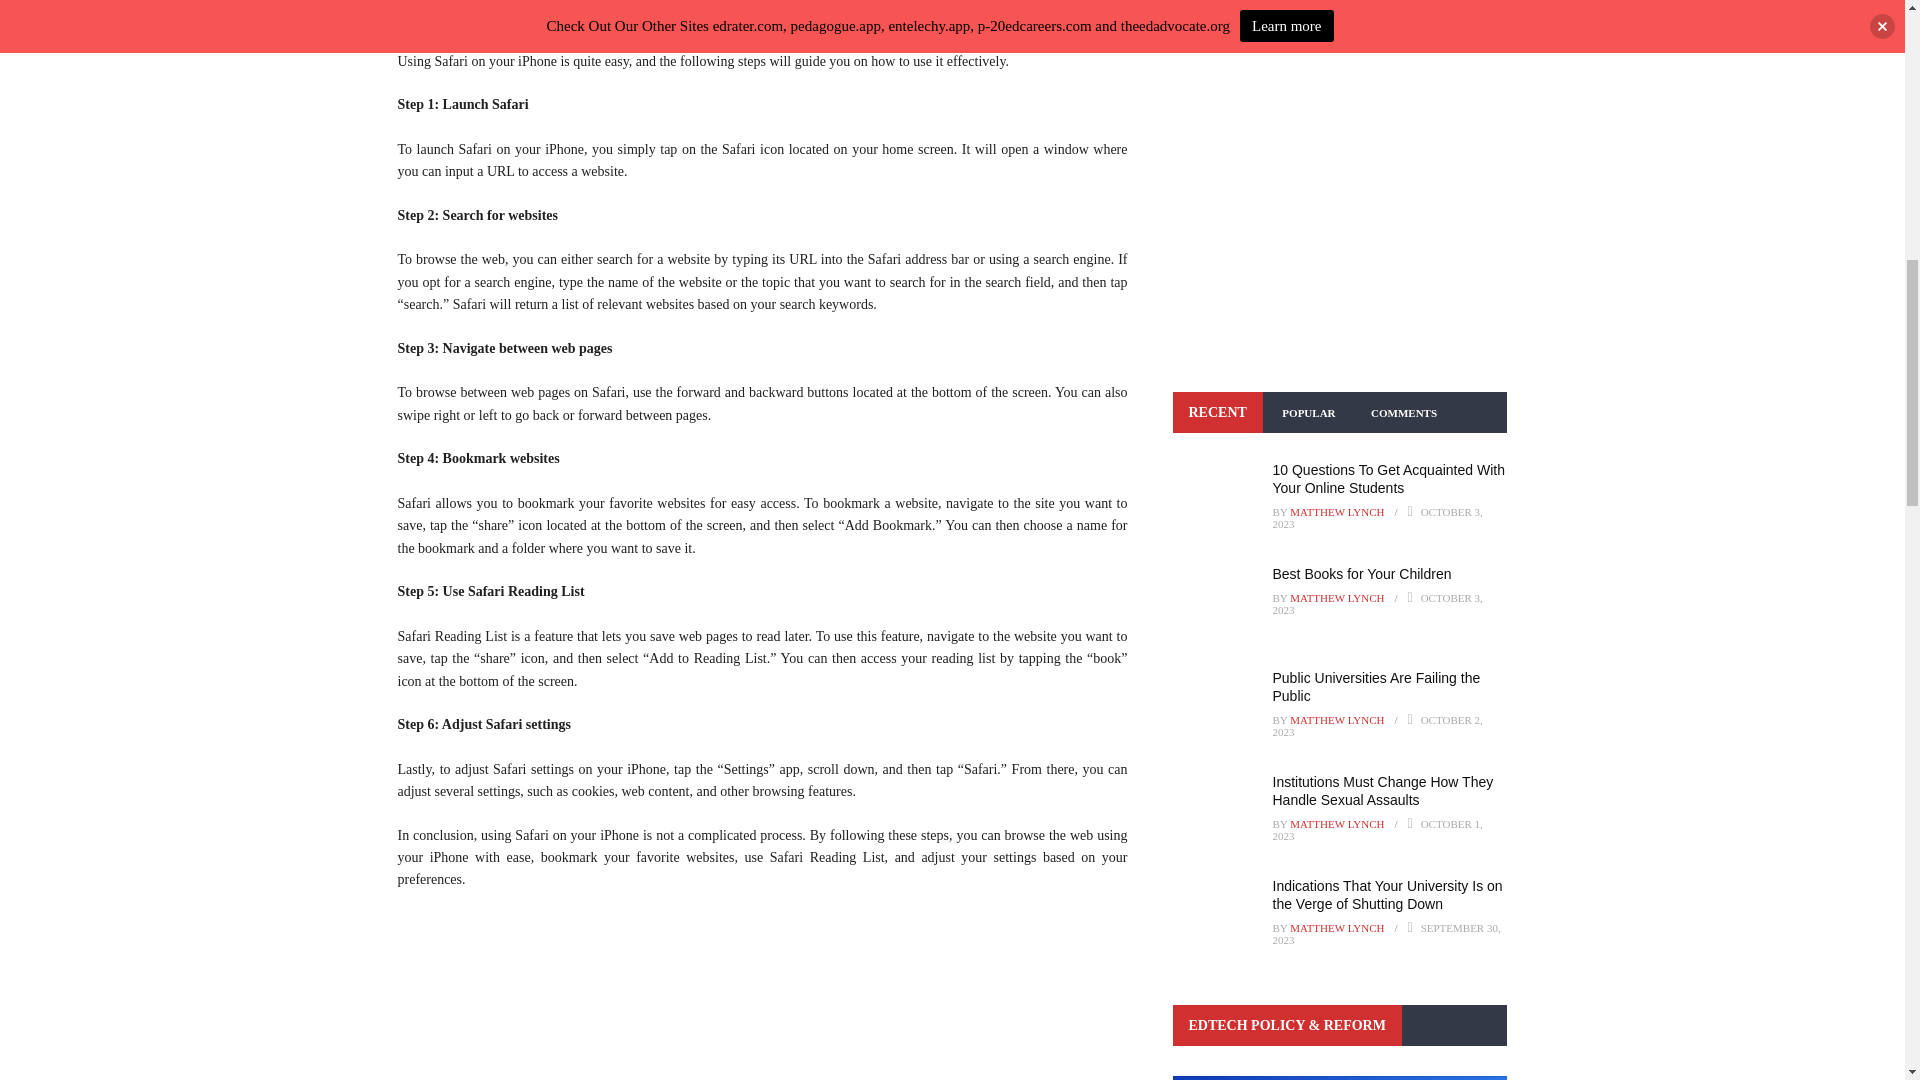 The image size is (1920, 1080). What do you see at coordinates (762, 996) in the screenshot?
I see `Advertisement` at bounding box center [762, 996].